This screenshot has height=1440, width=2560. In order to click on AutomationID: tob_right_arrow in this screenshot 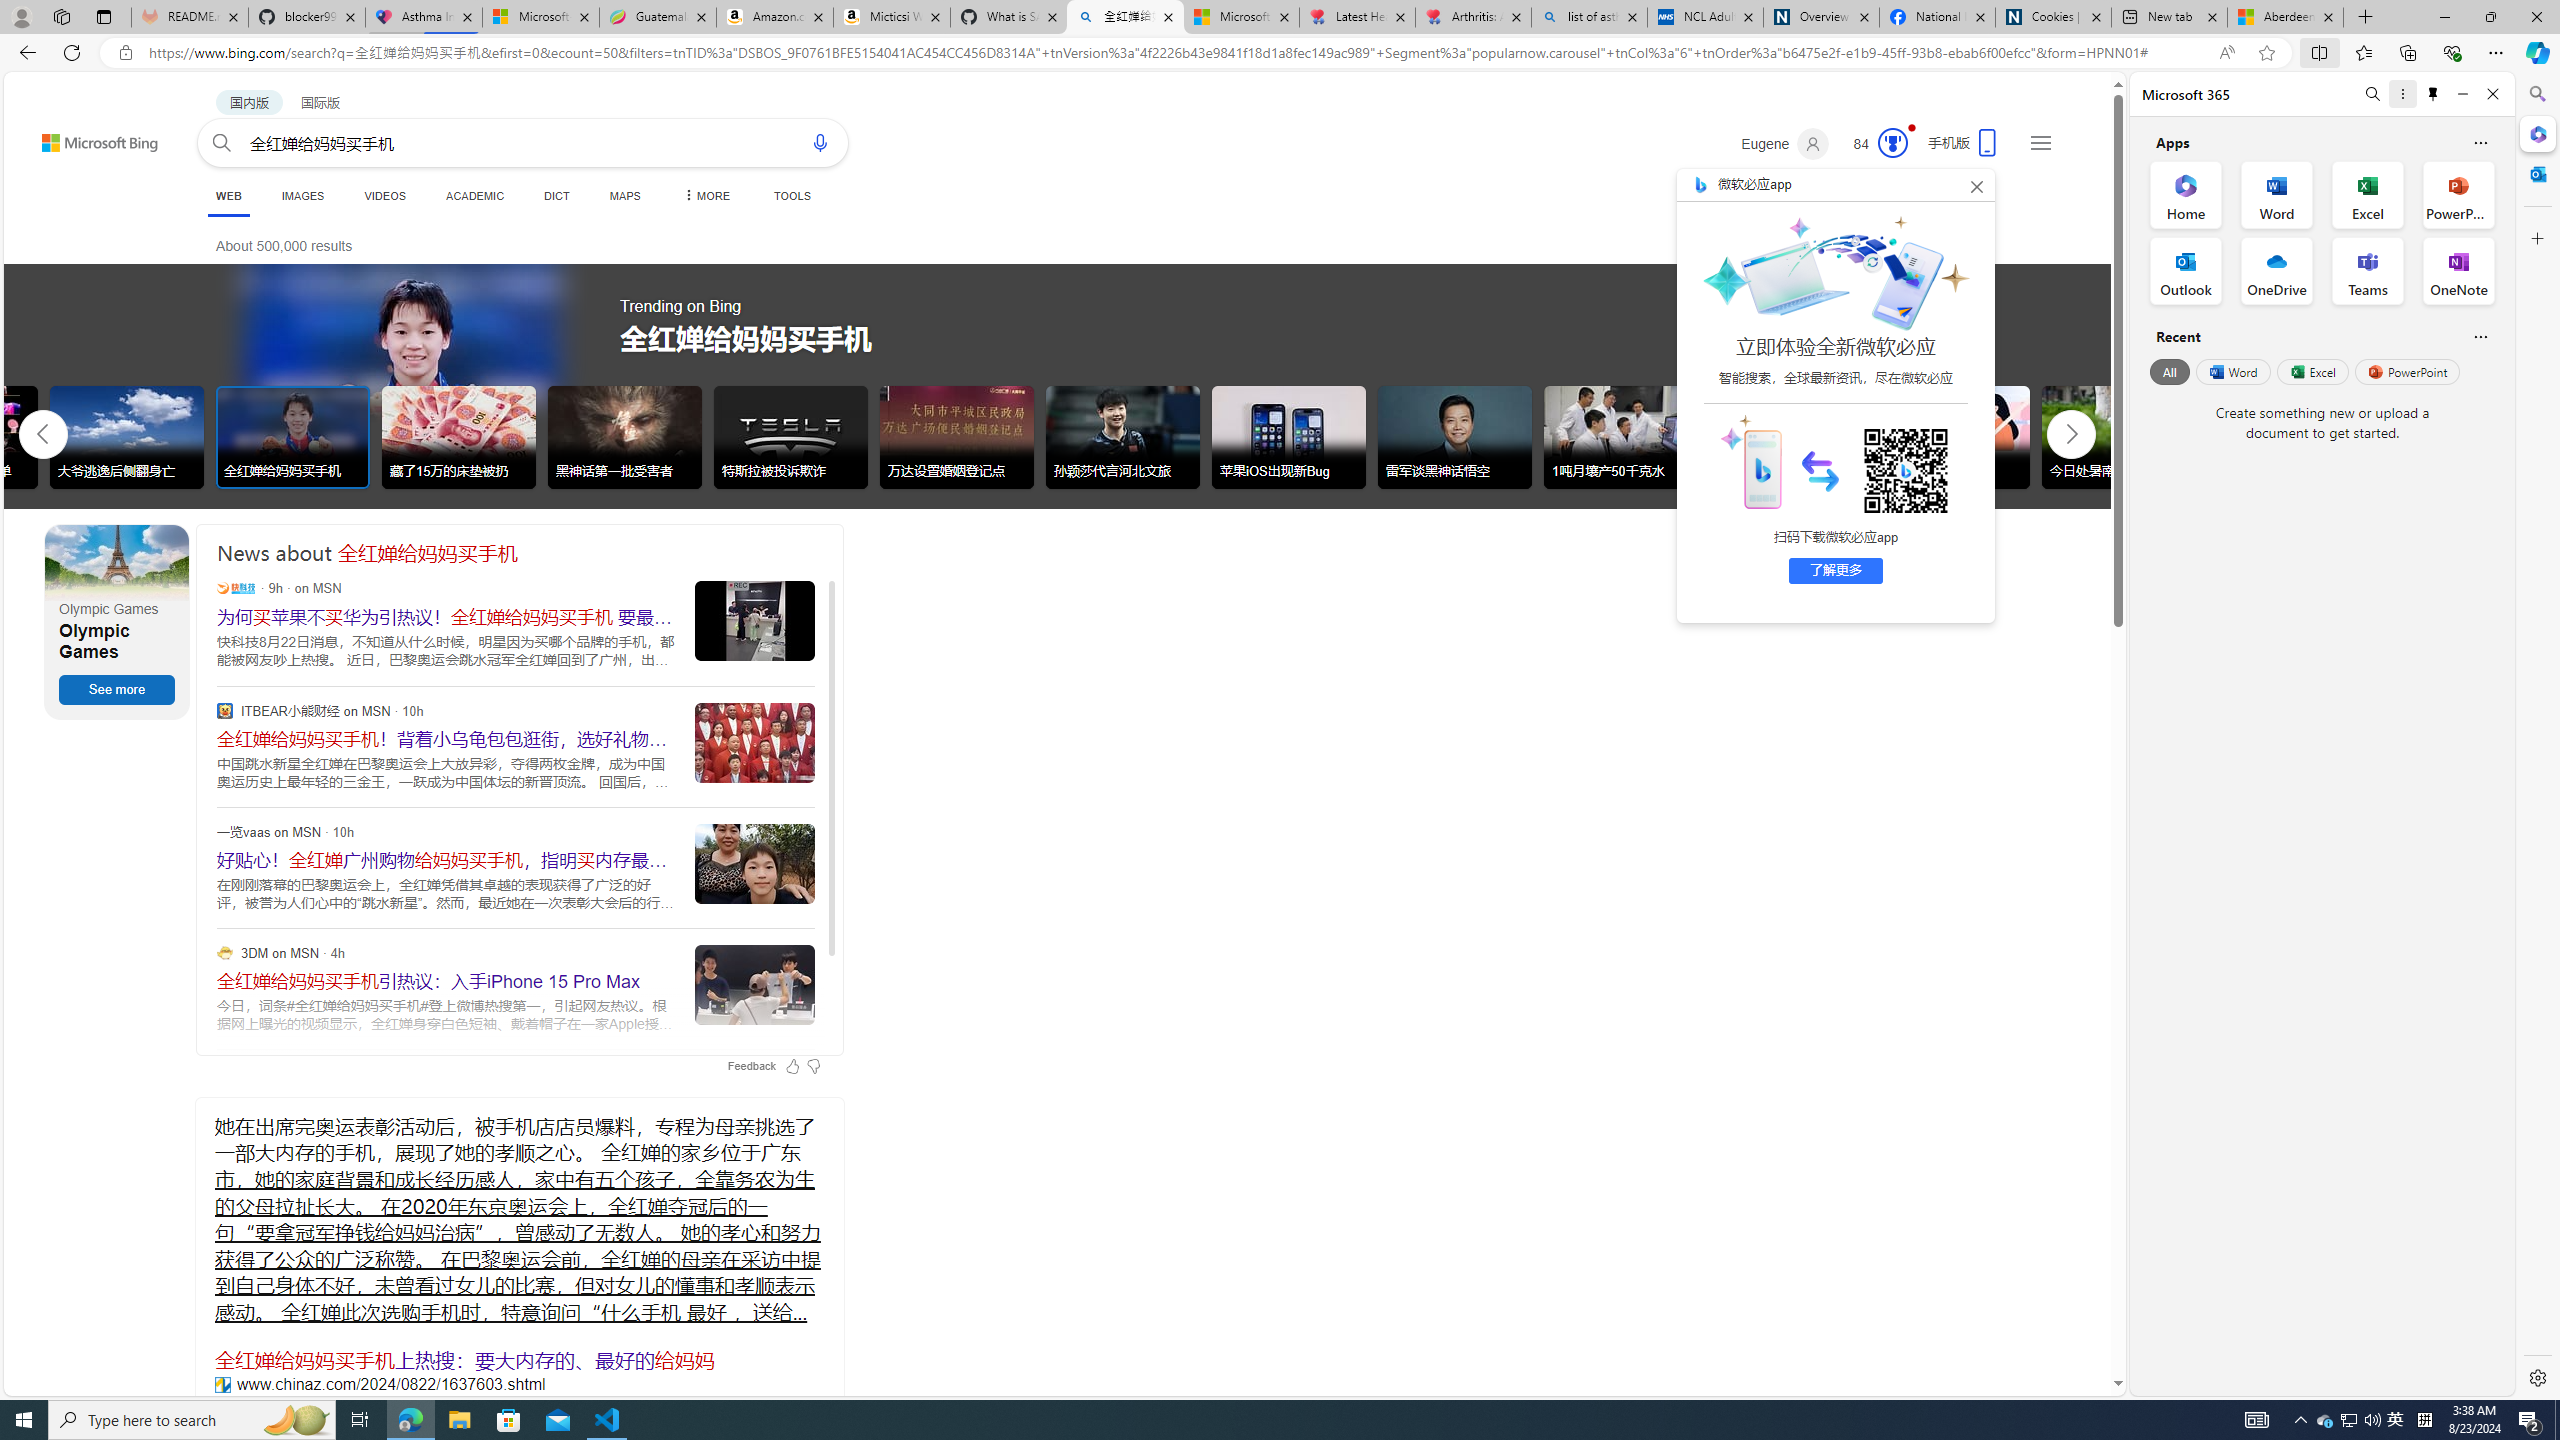, I will do `click(2071, 434)`.